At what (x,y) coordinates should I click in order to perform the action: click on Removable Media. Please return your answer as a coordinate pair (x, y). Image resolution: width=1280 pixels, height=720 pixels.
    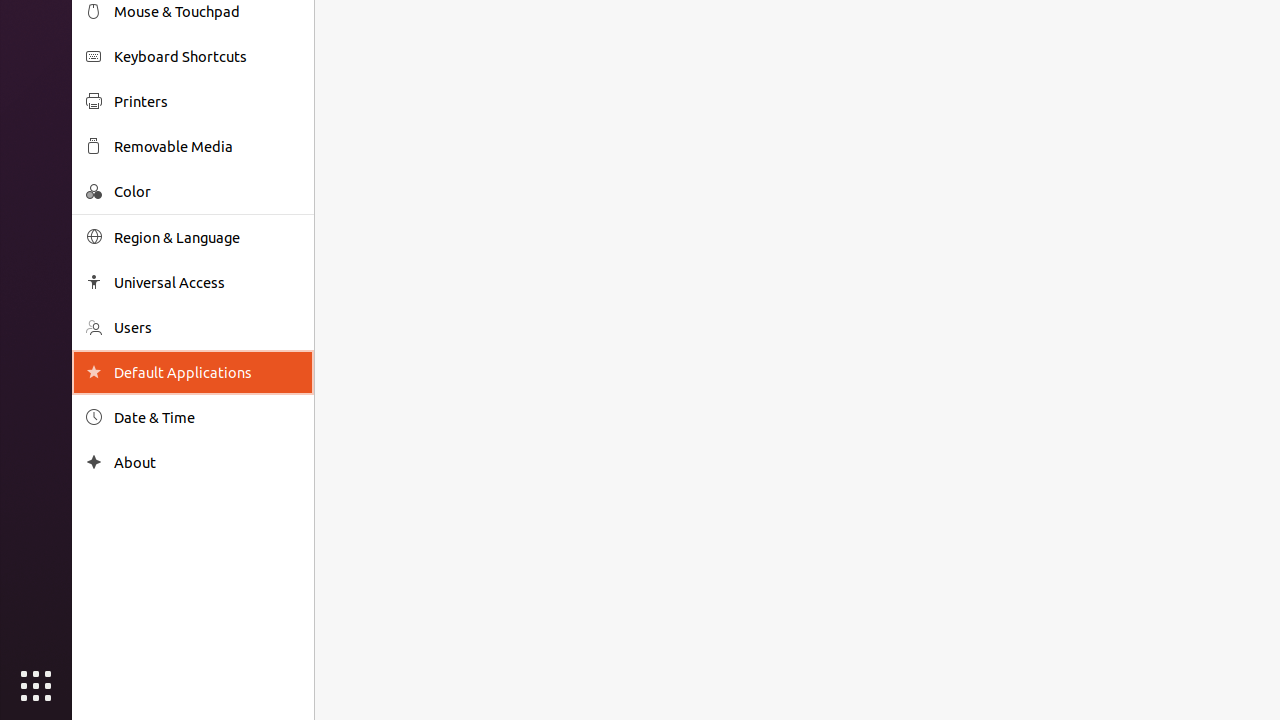
    Looking at the image, I should click on (207, 146).